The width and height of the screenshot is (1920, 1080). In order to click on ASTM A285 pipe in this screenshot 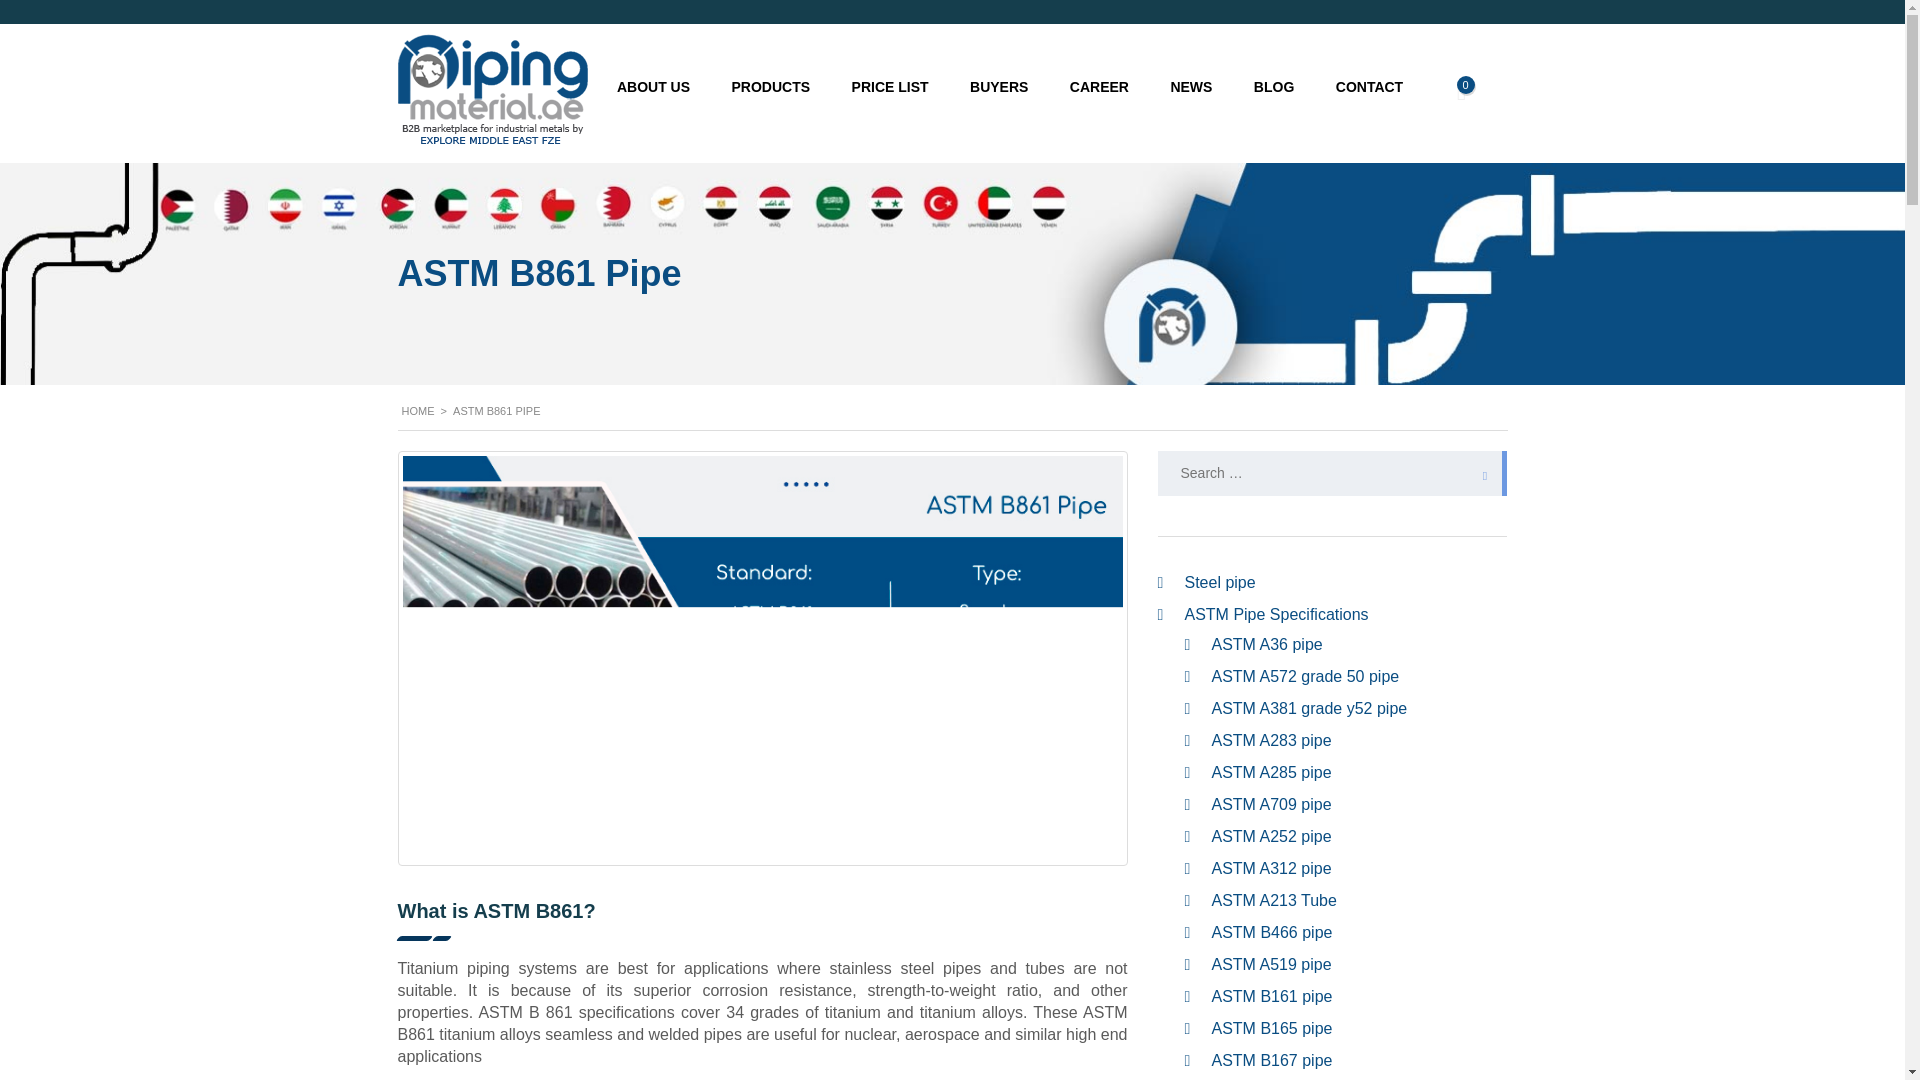, I will do `click(1272, 772)`.